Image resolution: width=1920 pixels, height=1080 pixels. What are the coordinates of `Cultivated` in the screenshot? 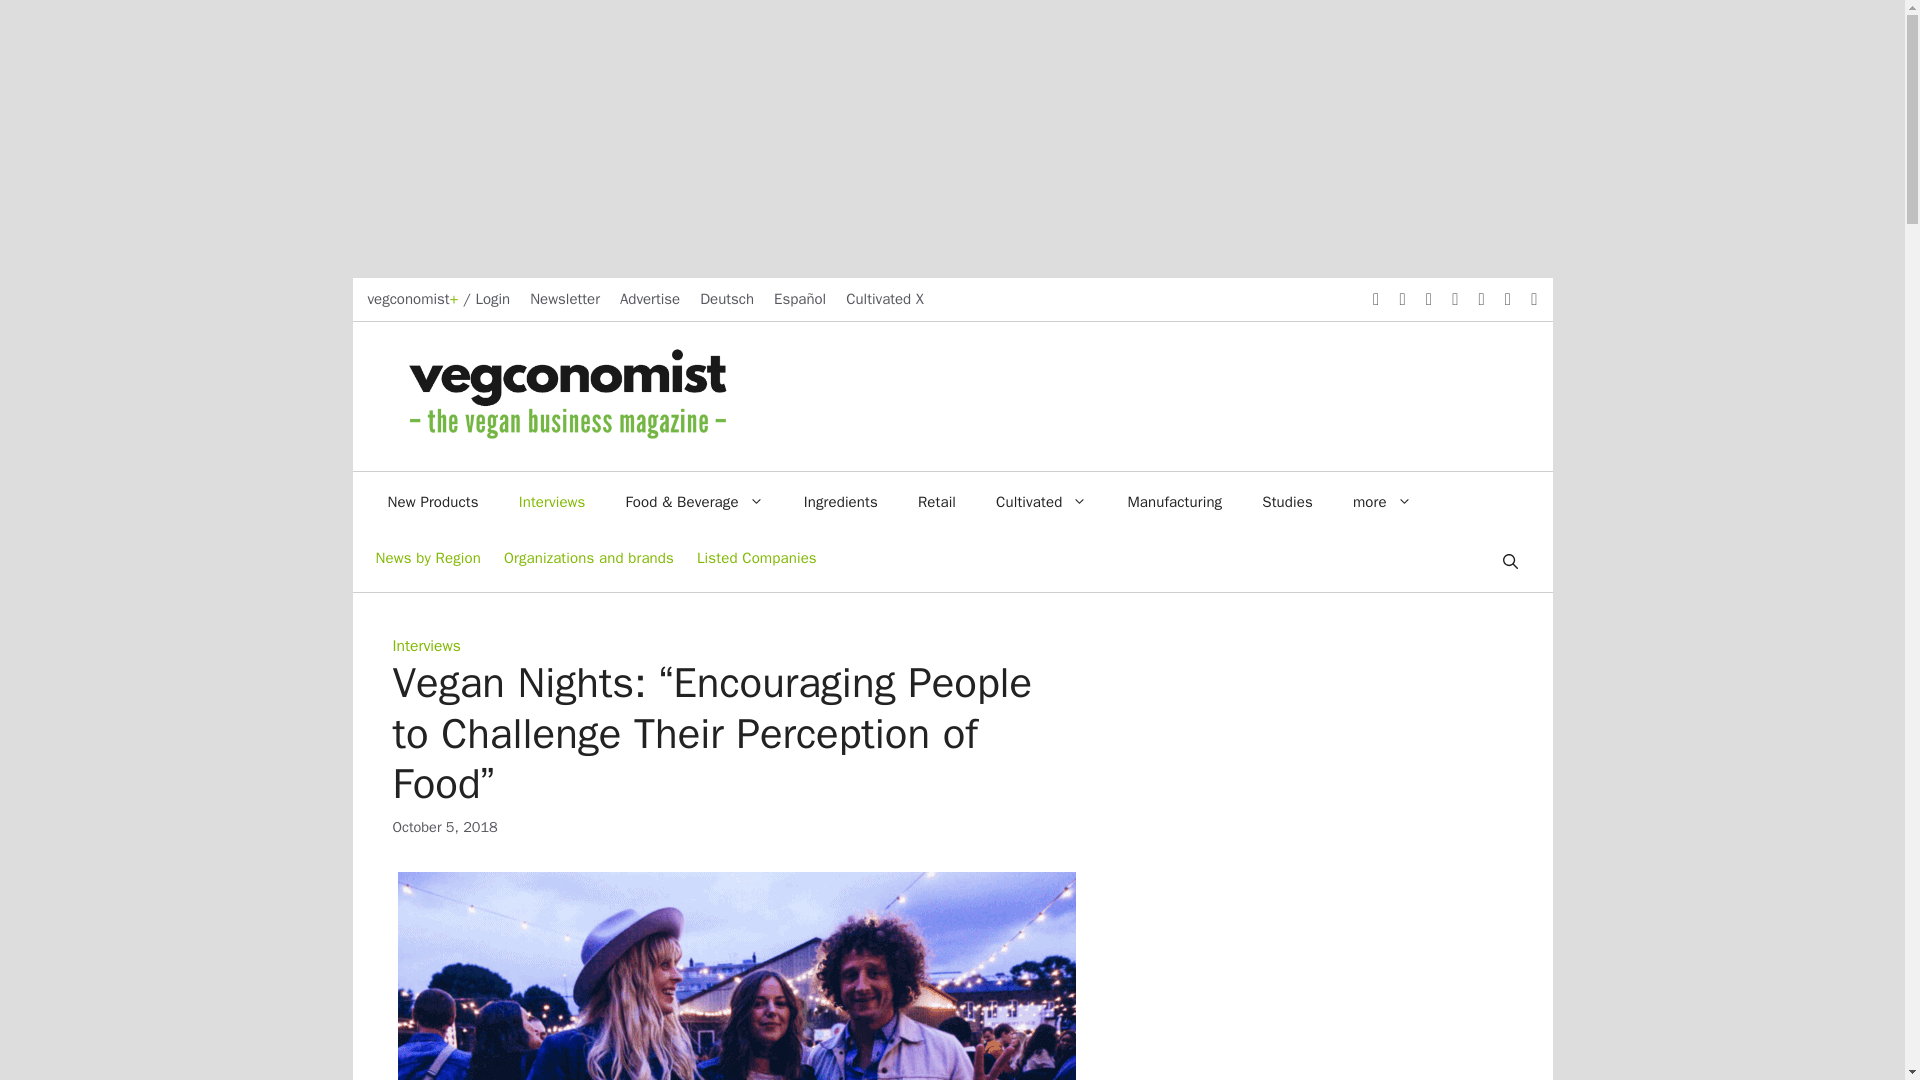 It's located at (1041, 502).